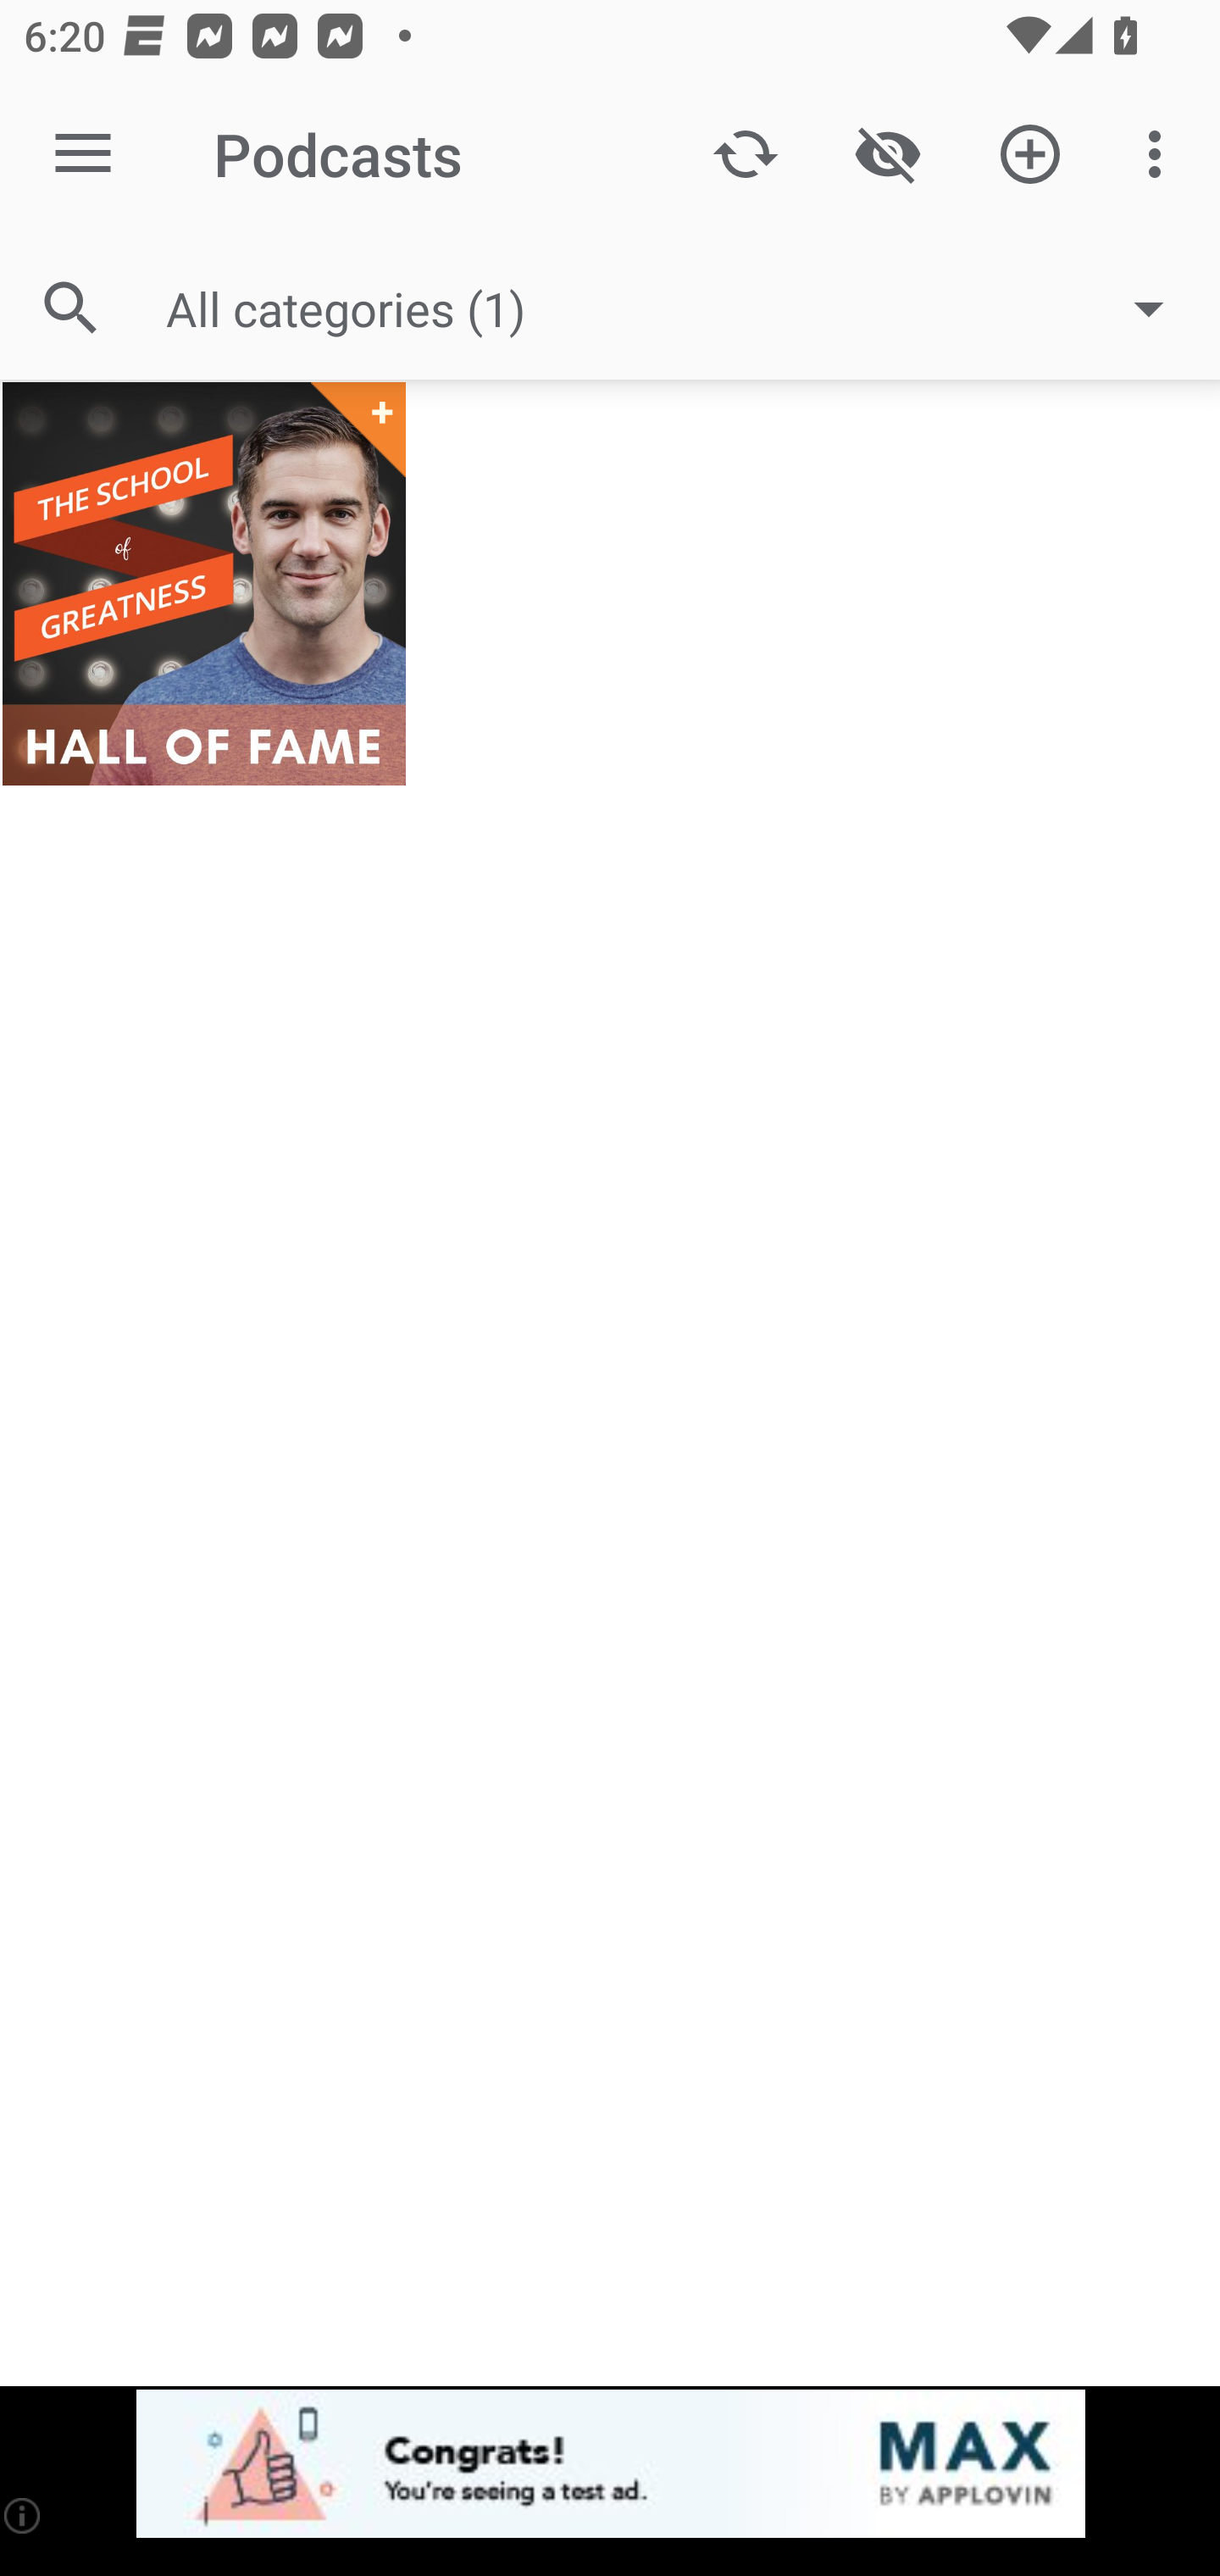 The width and height of the screenshot is (1220, 2576). Describe the element at coordinates (746, 154) in the screenshot. I see `Update` at that location.